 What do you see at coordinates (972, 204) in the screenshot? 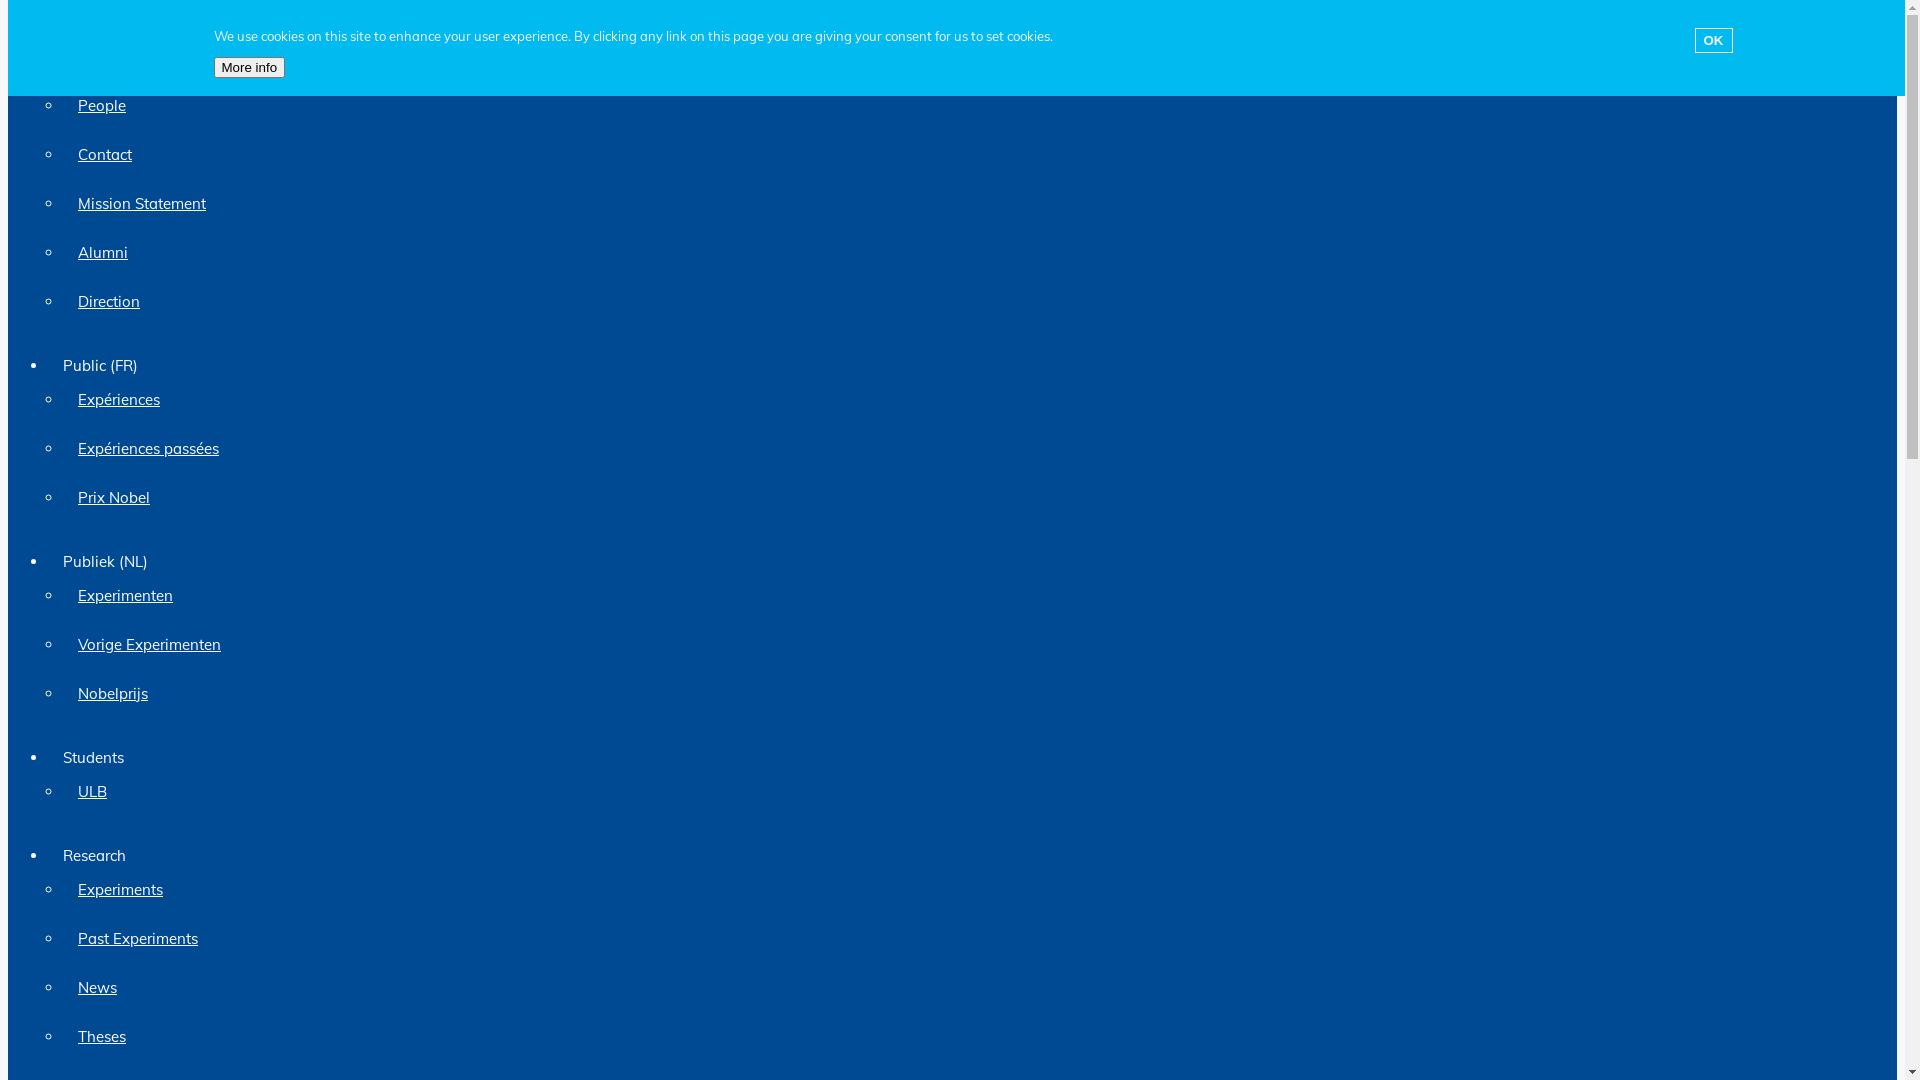
I see `Mission Statement` at bounding box center [972, 204].